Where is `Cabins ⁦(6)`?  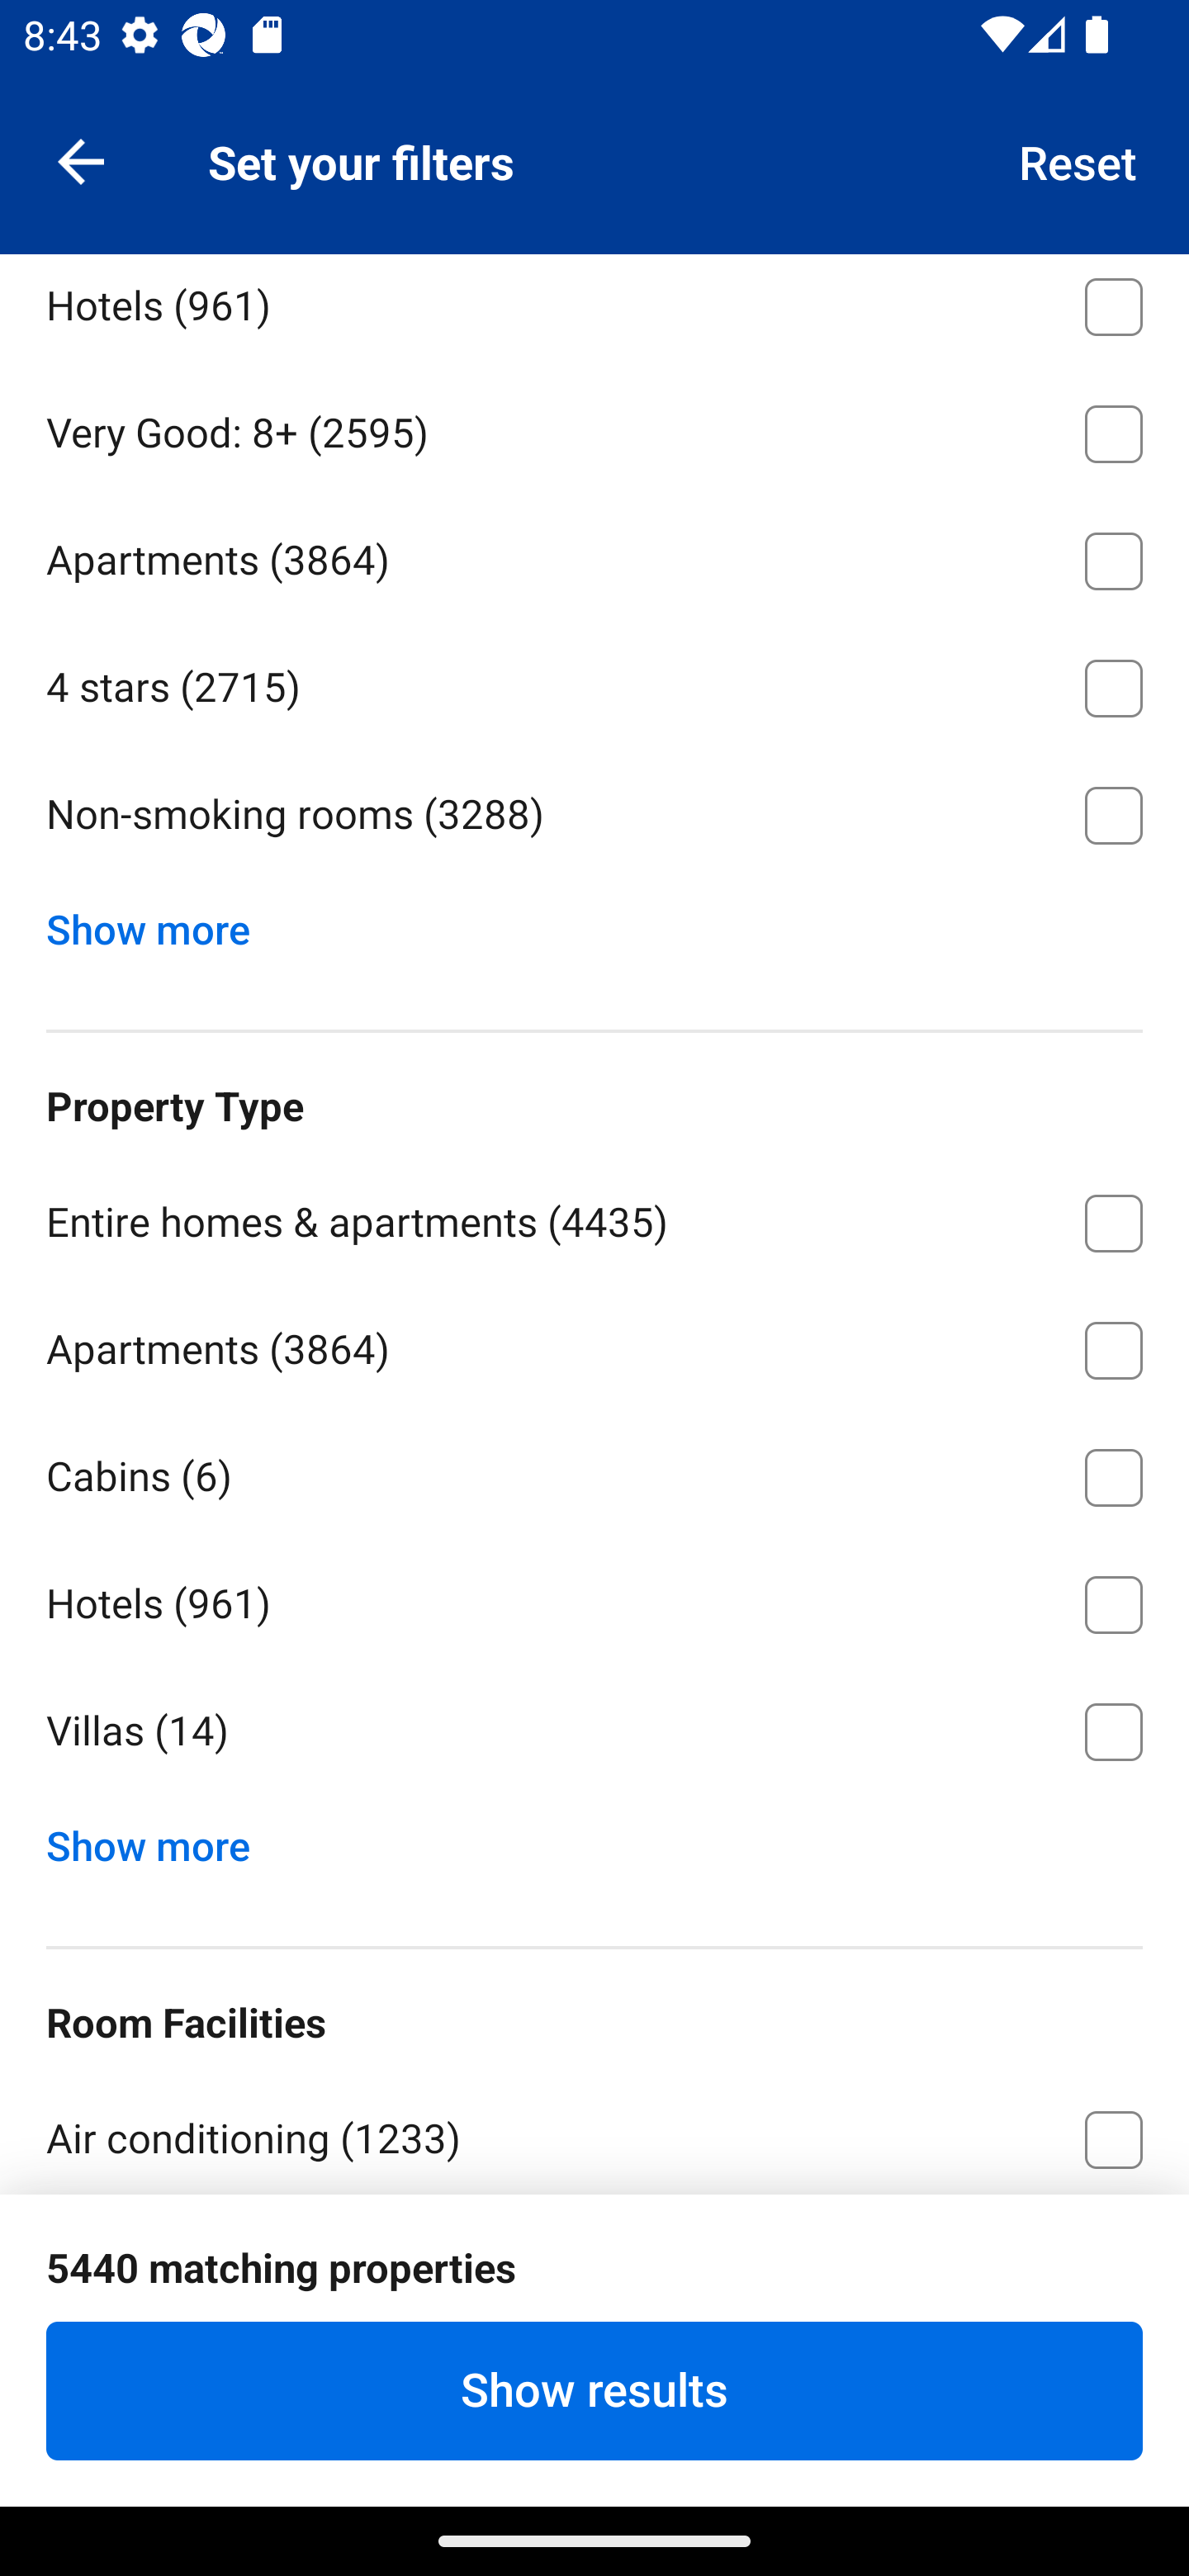 Cabins ⁦(6) is located at coordinates (594, 1471).